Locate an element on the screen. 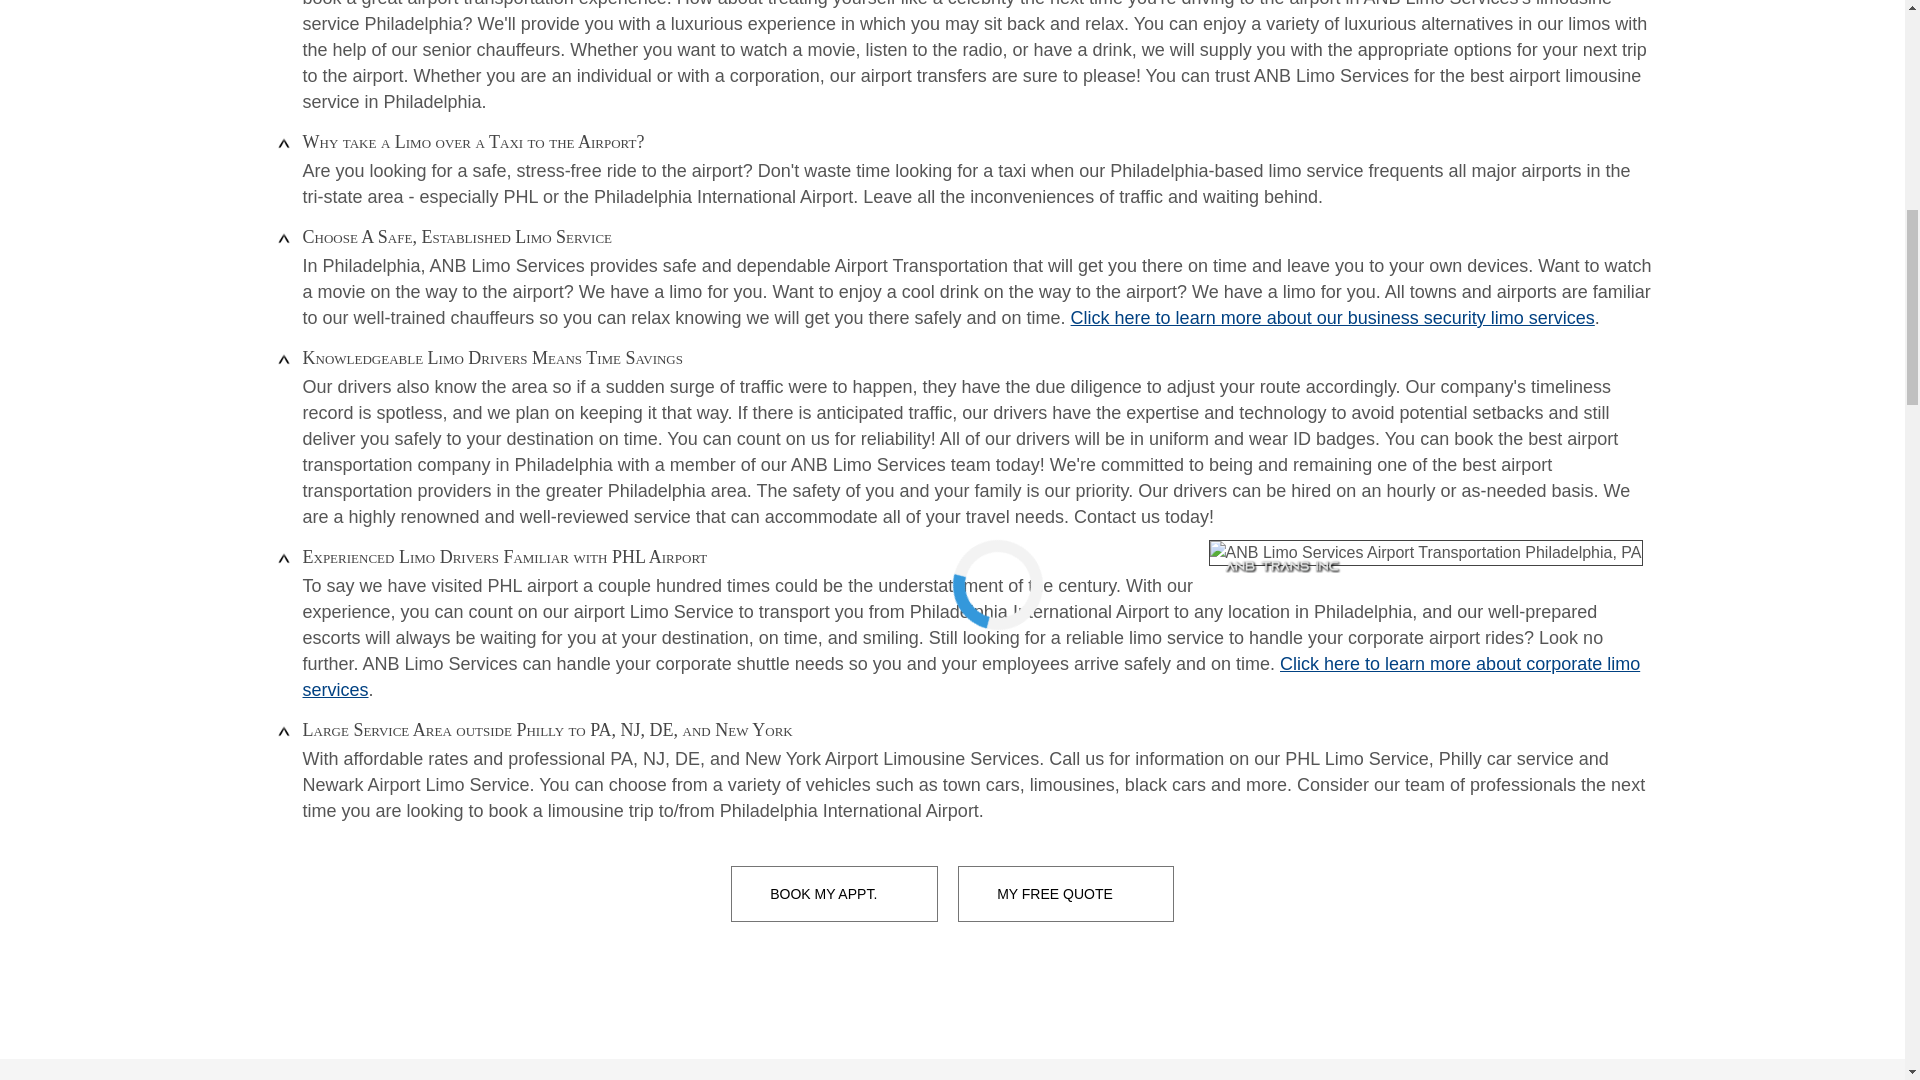  BOOK MY APPT. is located at coordinates (834, 894).